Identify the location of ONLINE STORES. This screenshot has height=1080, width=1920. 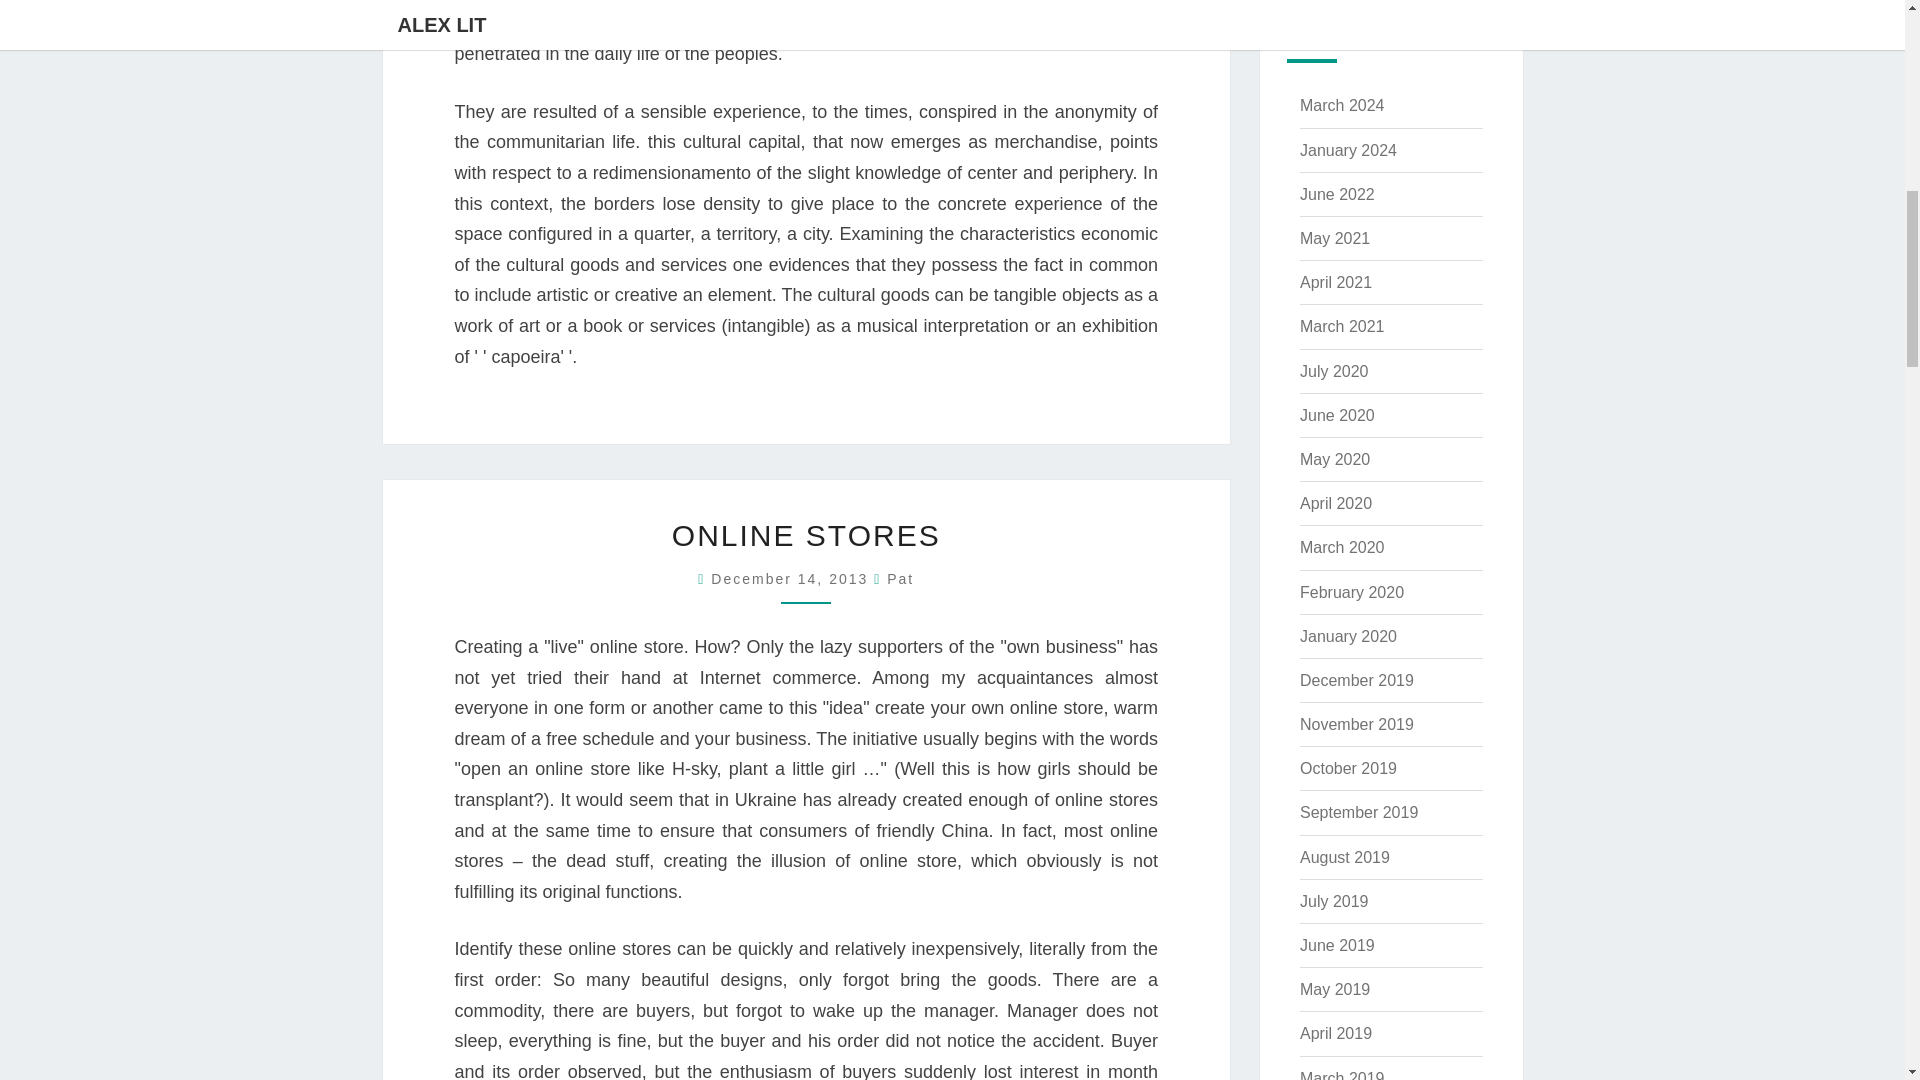
(806, 535).